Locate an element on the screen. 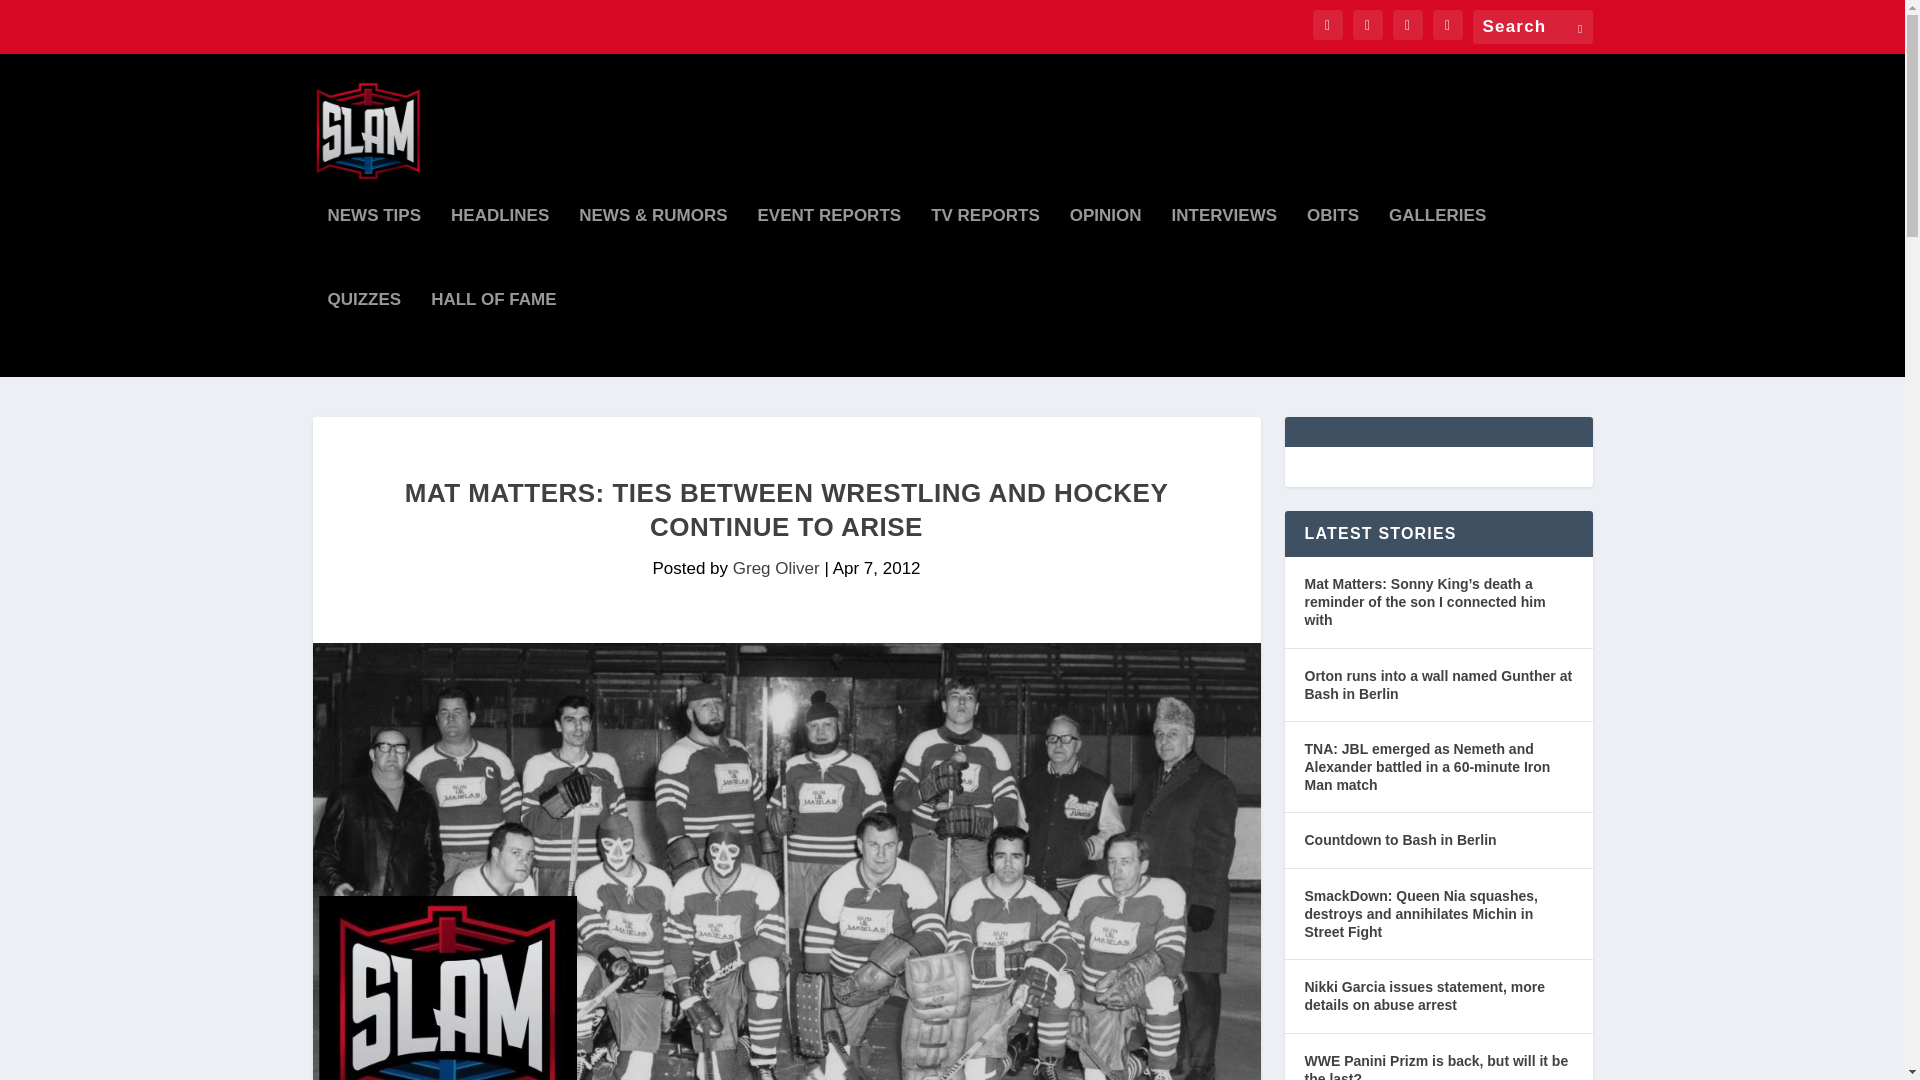 The width and height of the screenshot is (1920, 1080). Posts by Greg Oliver is located at coordinates (776, 568).